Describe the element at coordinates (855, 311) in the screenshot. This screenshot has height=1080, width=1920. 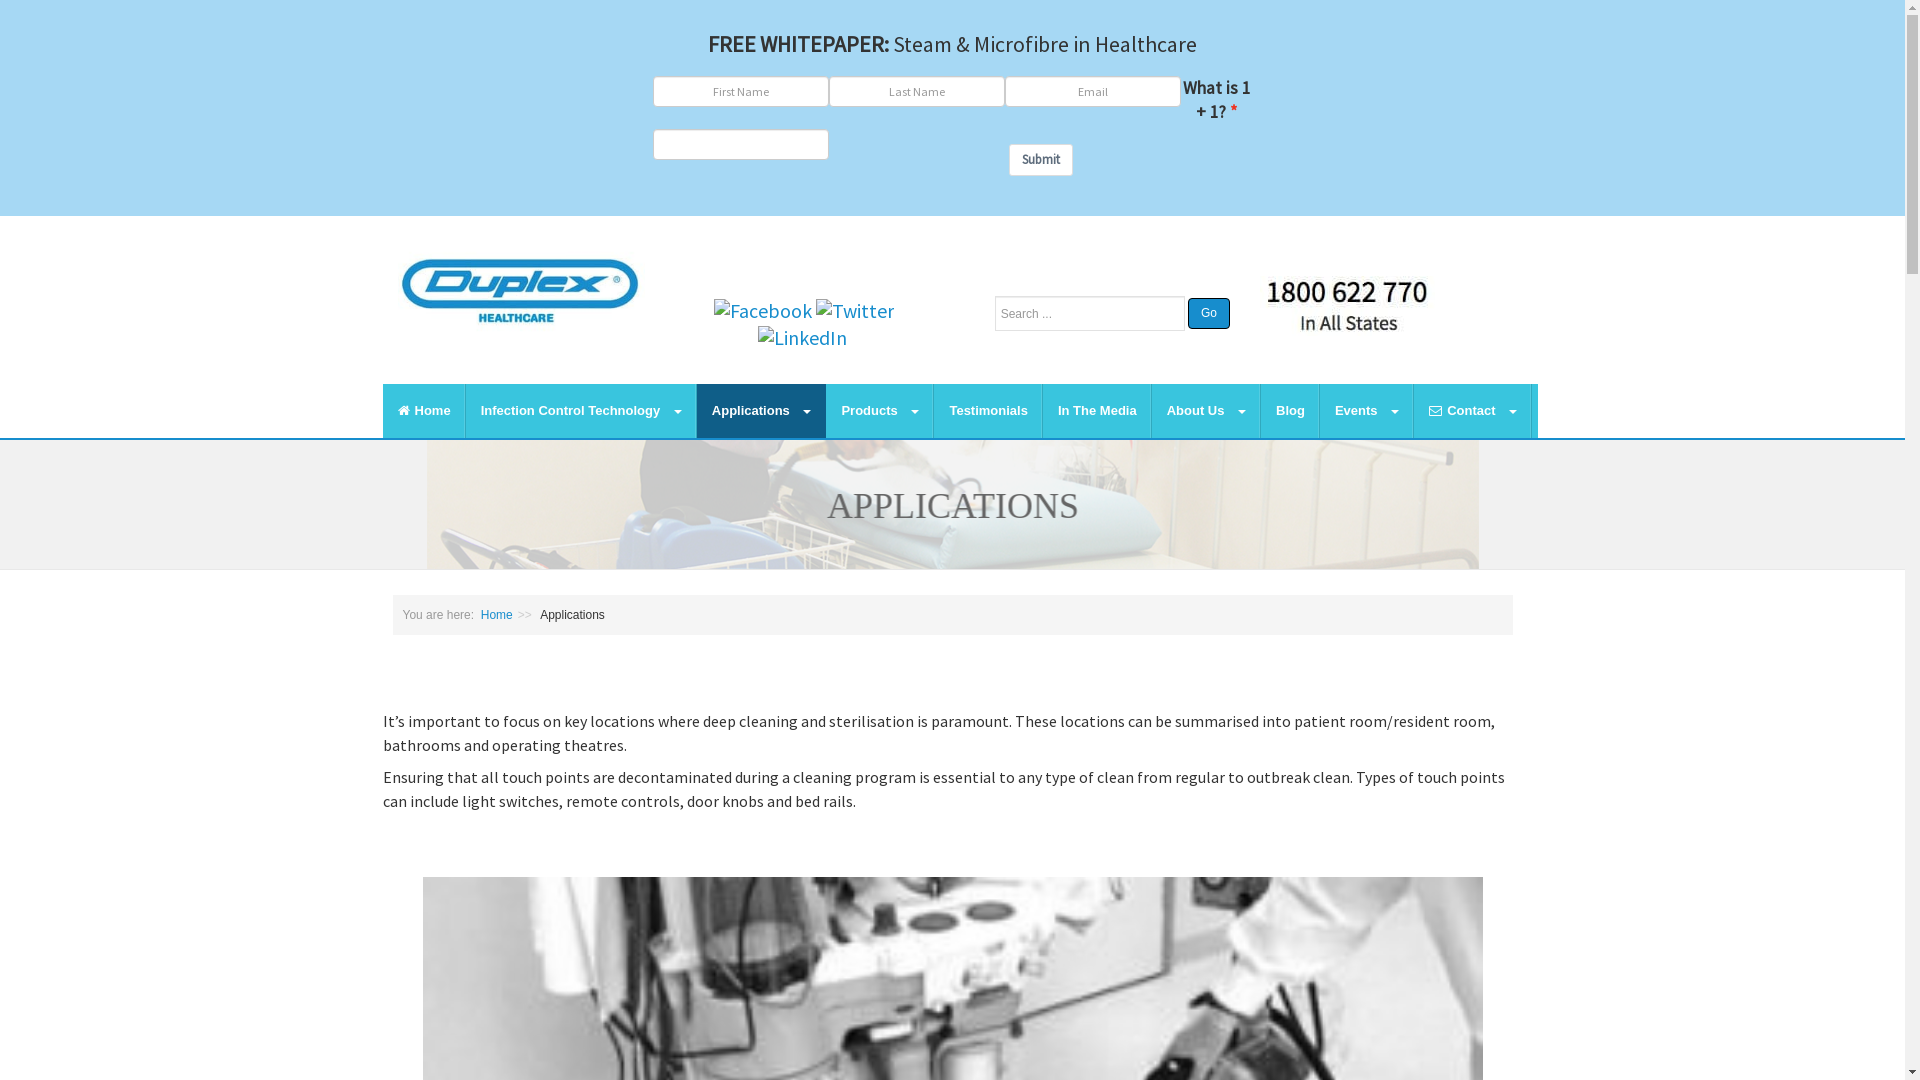
I see `Duplex Healthcare Twitter` at that location.